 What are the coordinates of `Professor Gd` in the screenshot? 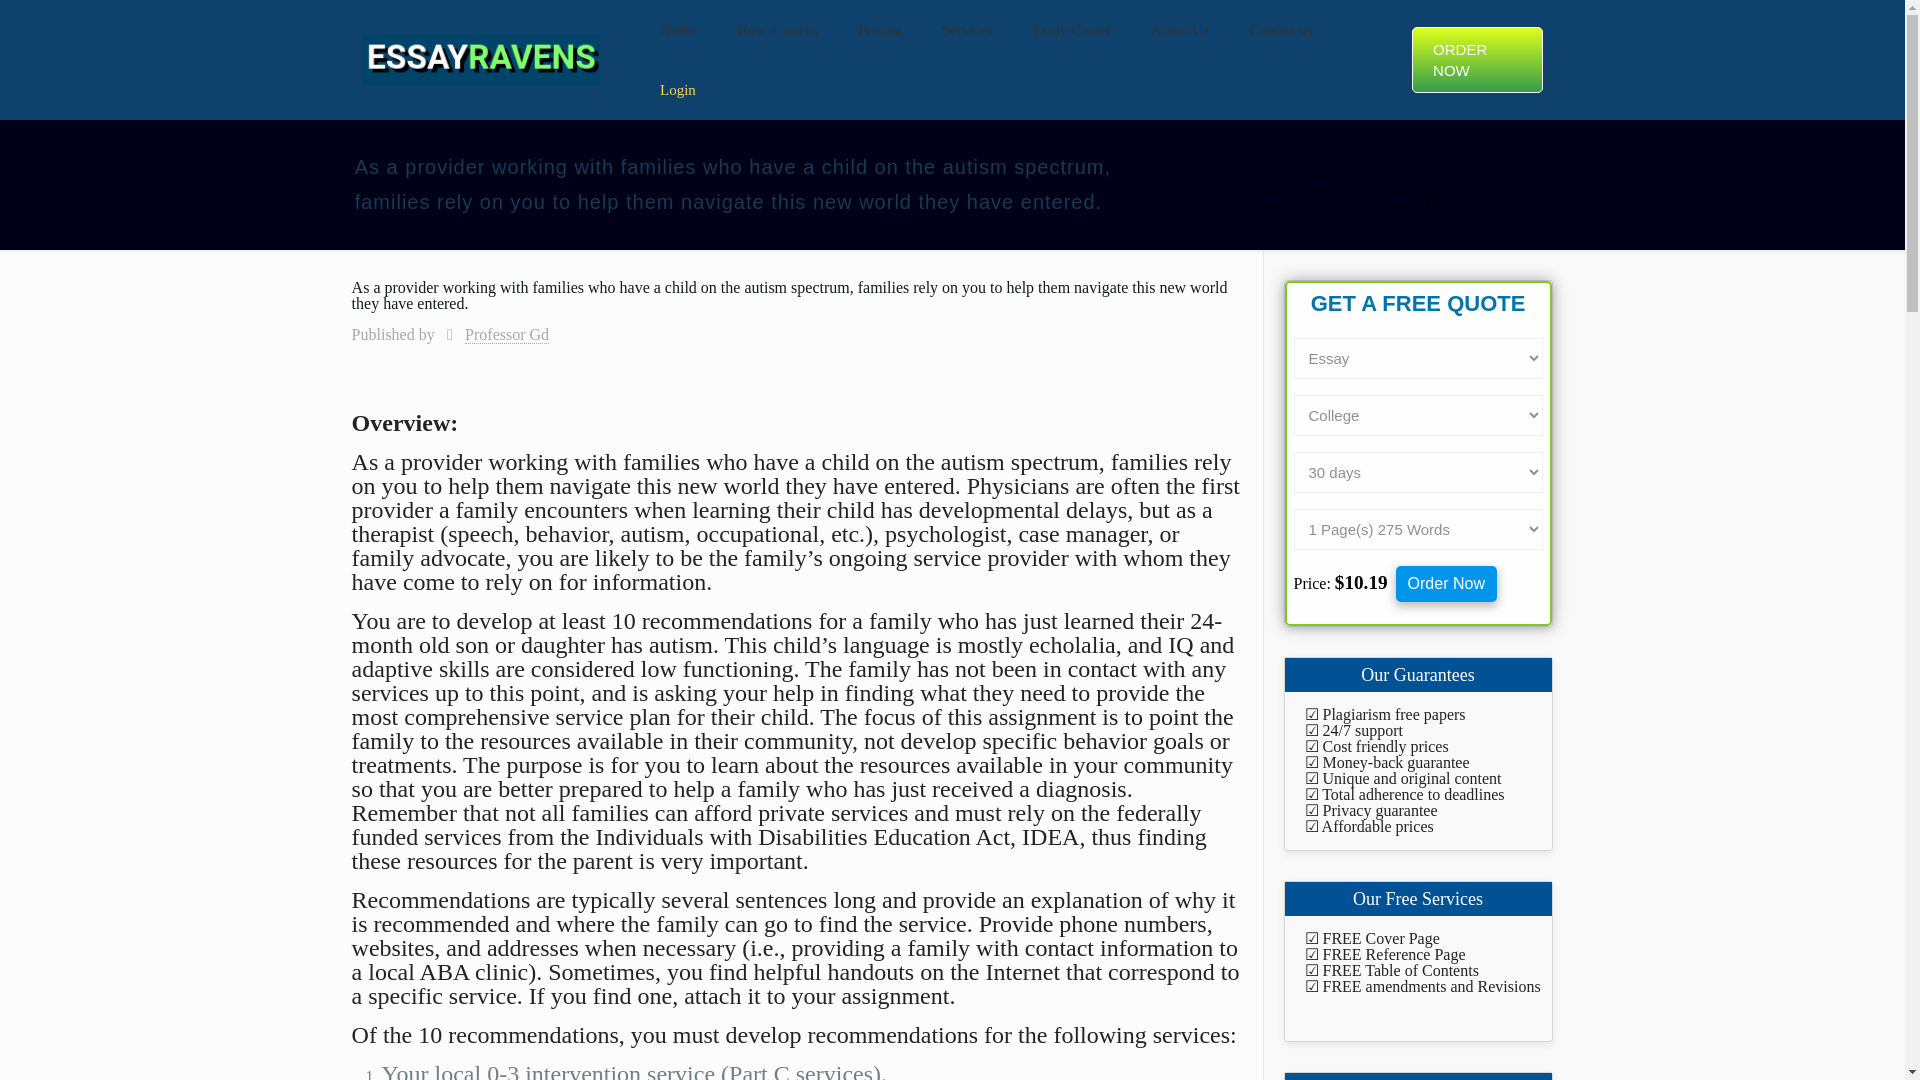 It's located at (506, 335).